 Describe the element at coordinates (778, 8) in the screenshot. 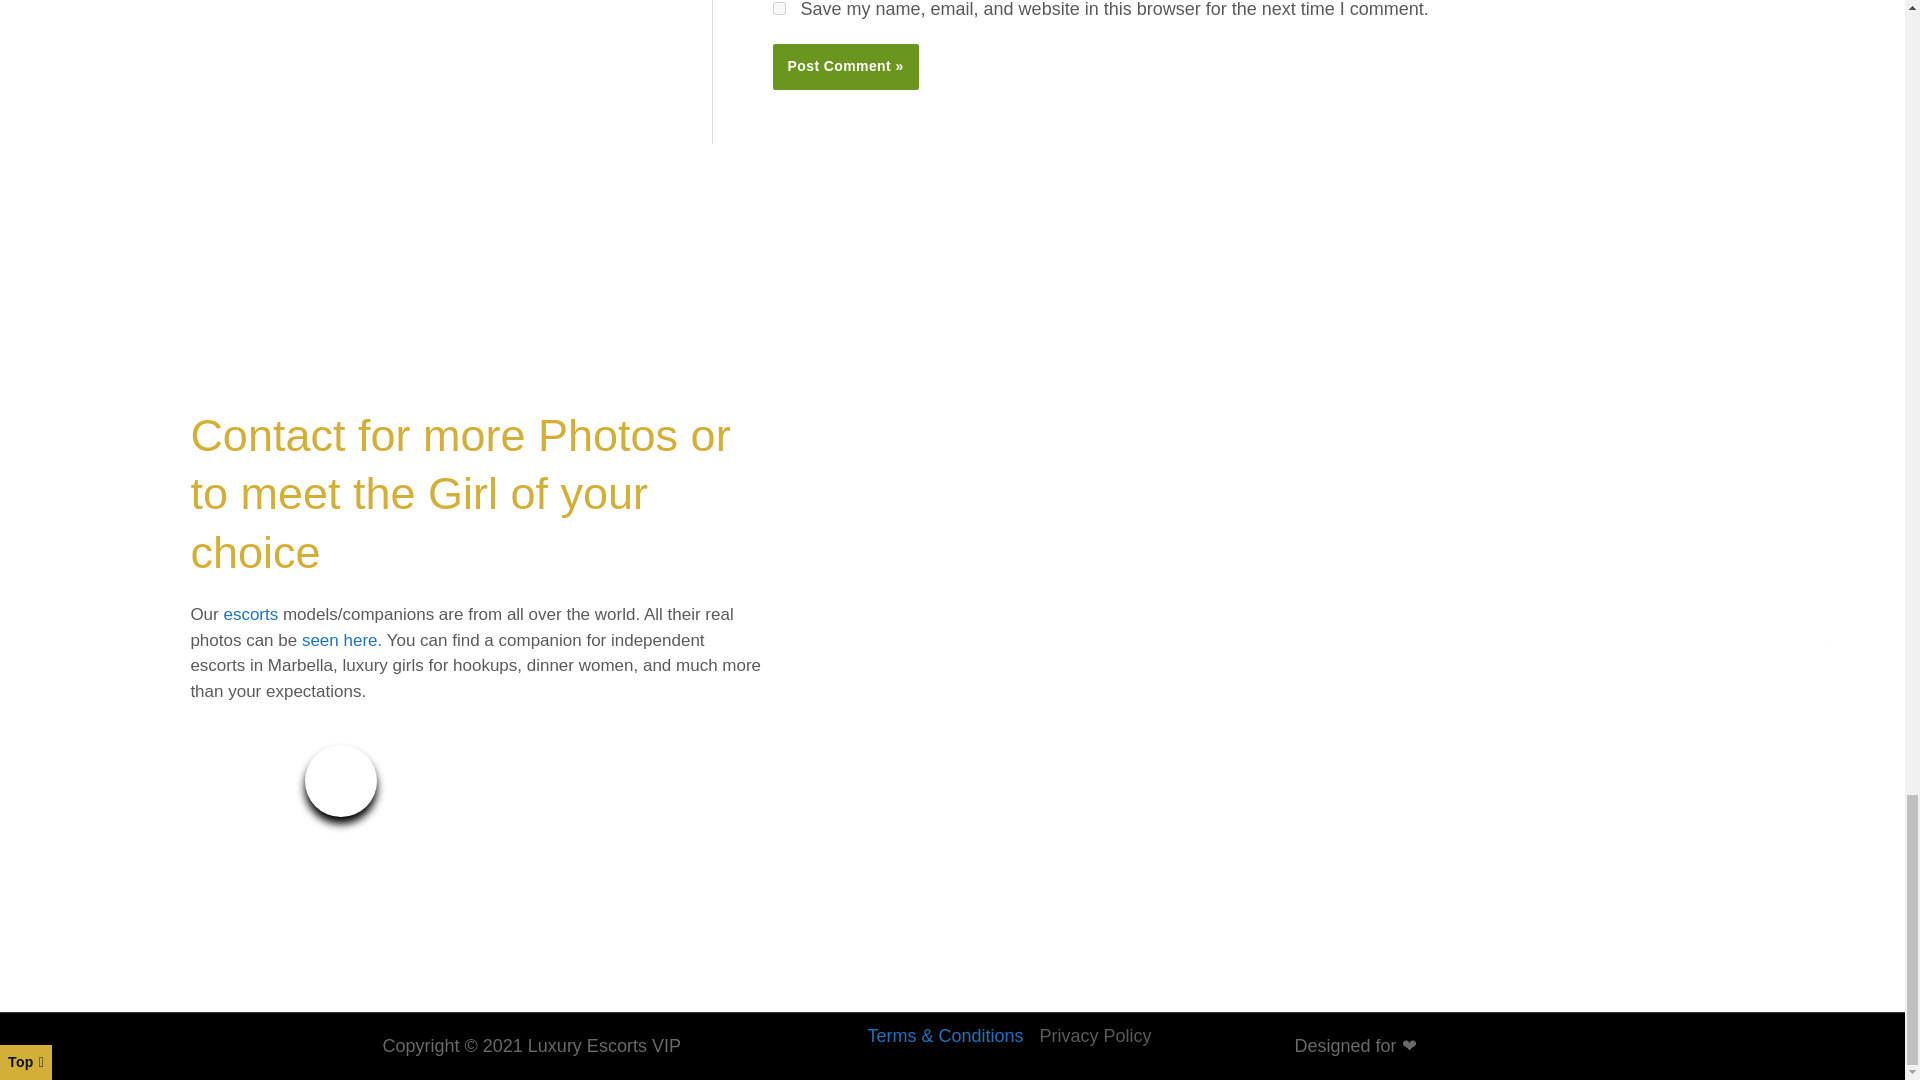

I see `yes` at that location.